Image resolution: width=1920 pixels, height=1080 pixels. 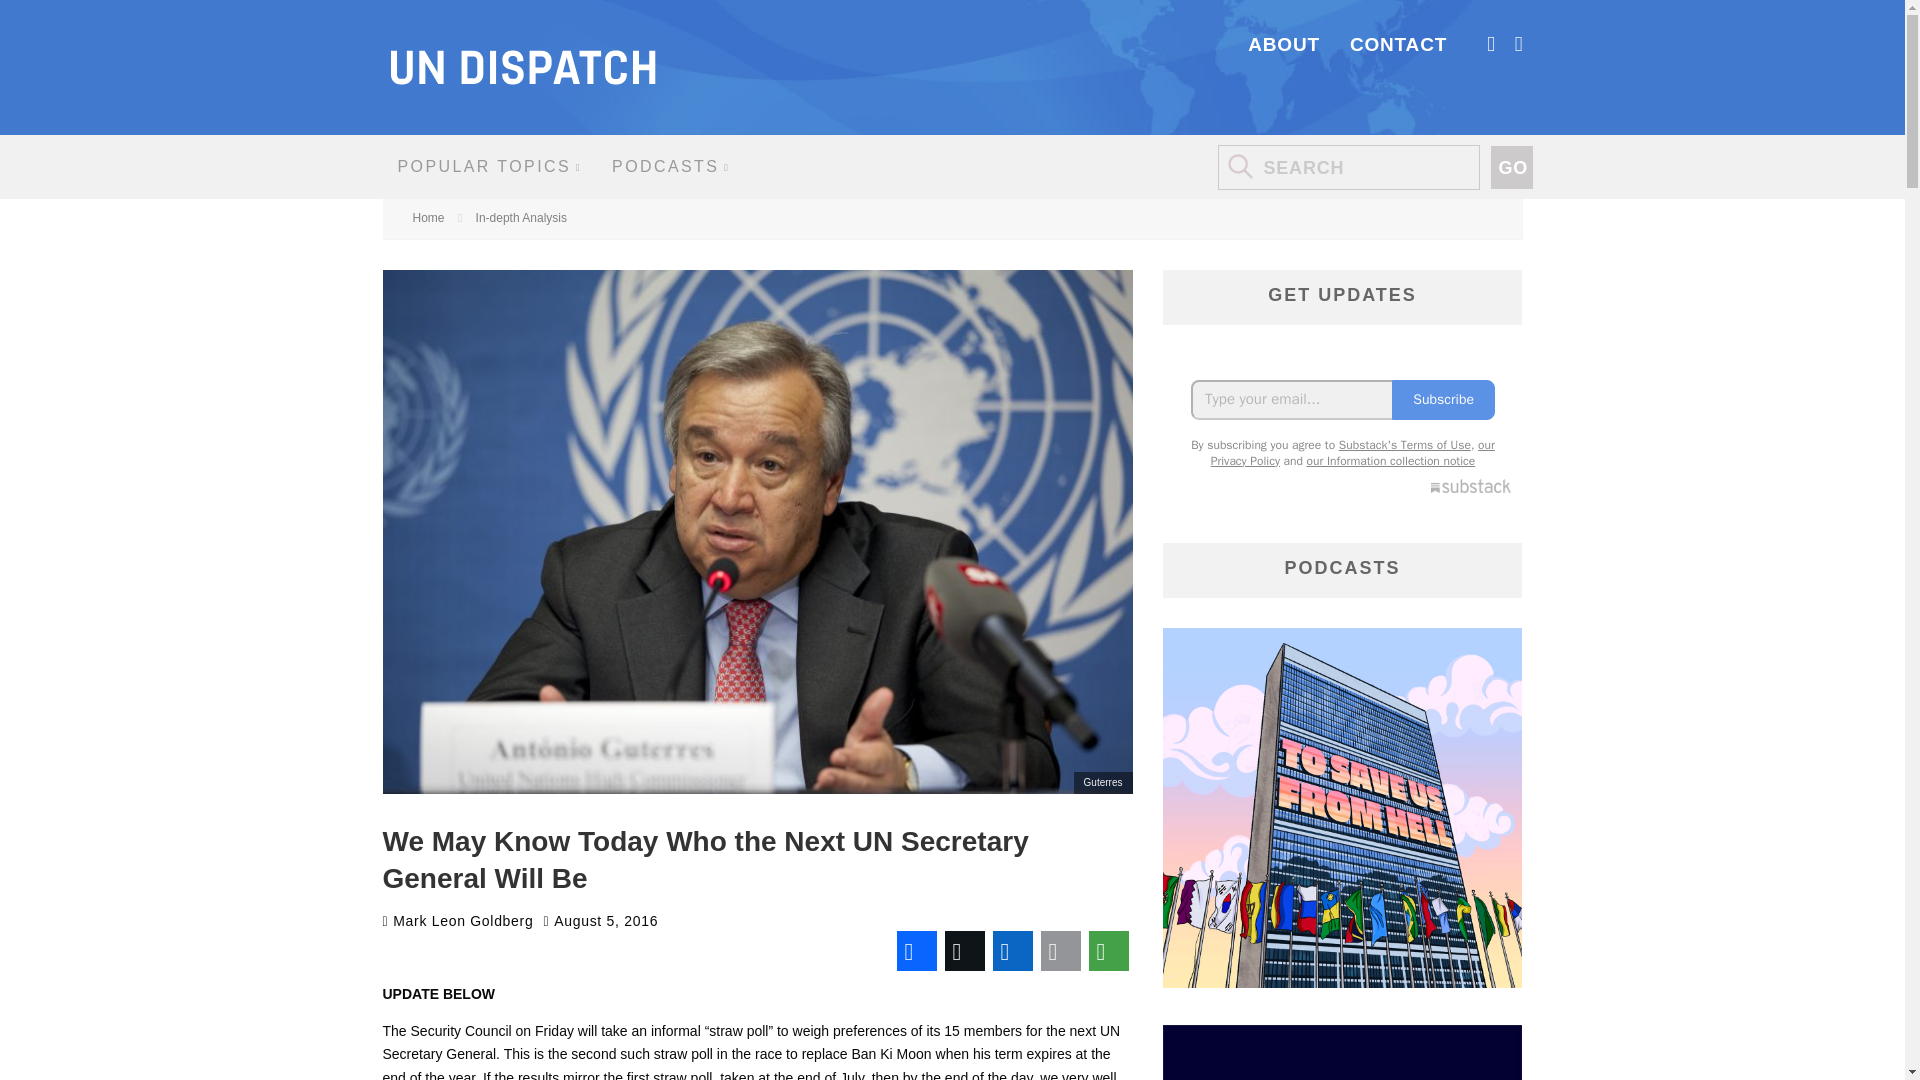 I want to click on Home, so click(x=428, y=217).